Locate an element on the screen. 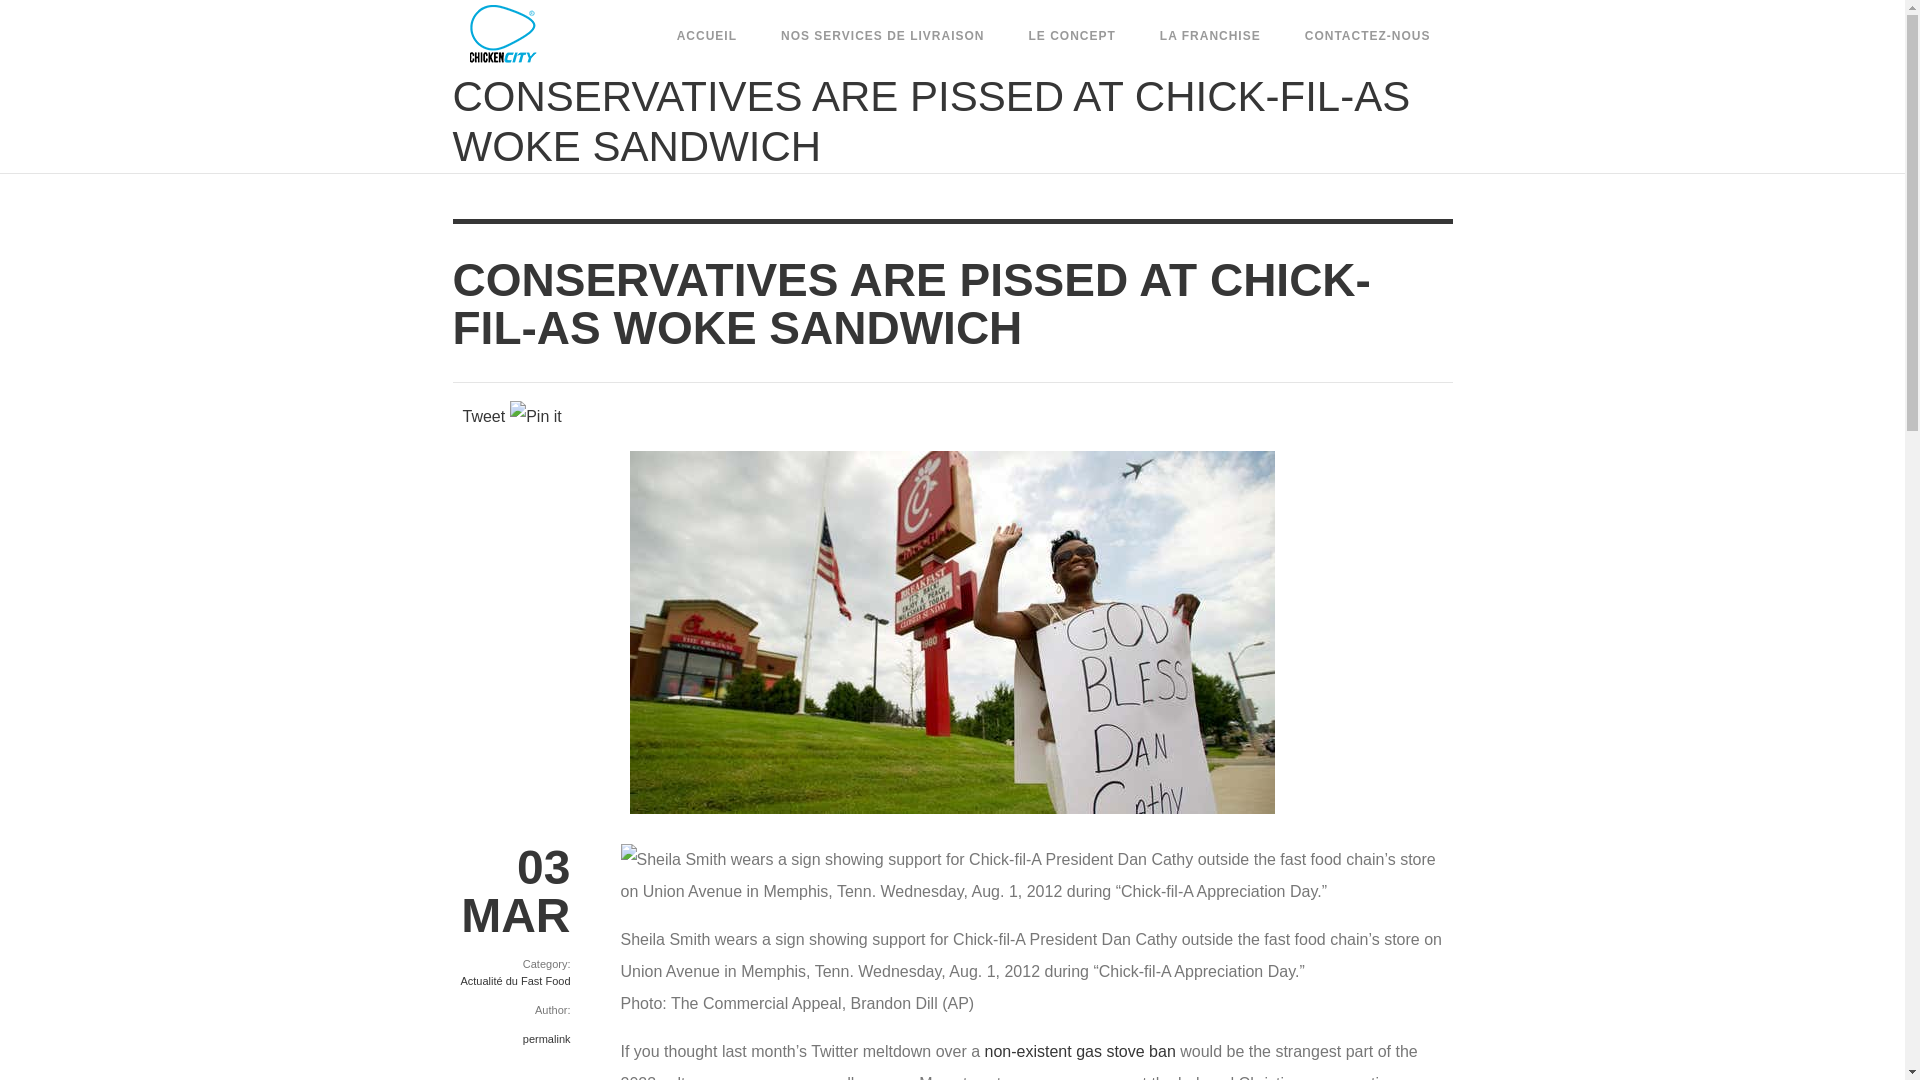  CONTACTEZ-NOUS is located at coordinates (1368, 36).